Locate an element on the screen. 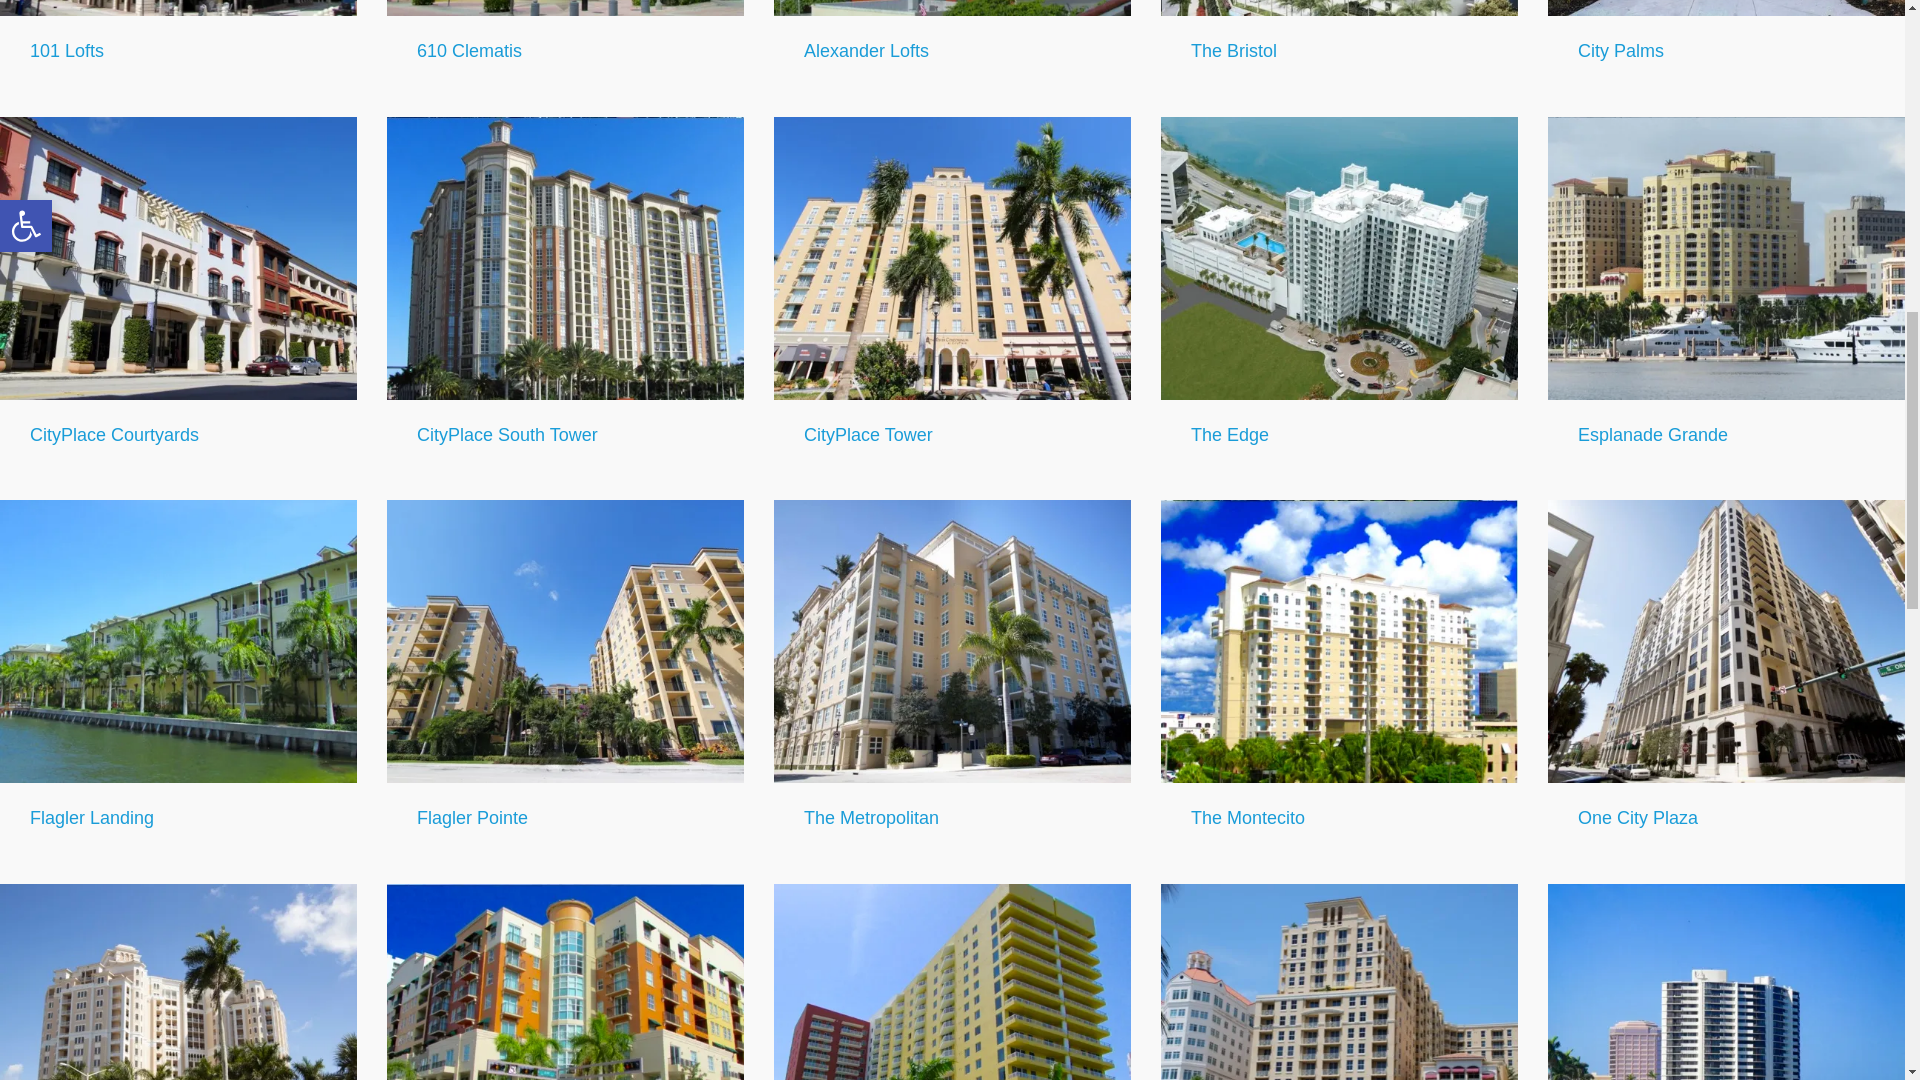  City Palms is located at coordinates (1621, 50).